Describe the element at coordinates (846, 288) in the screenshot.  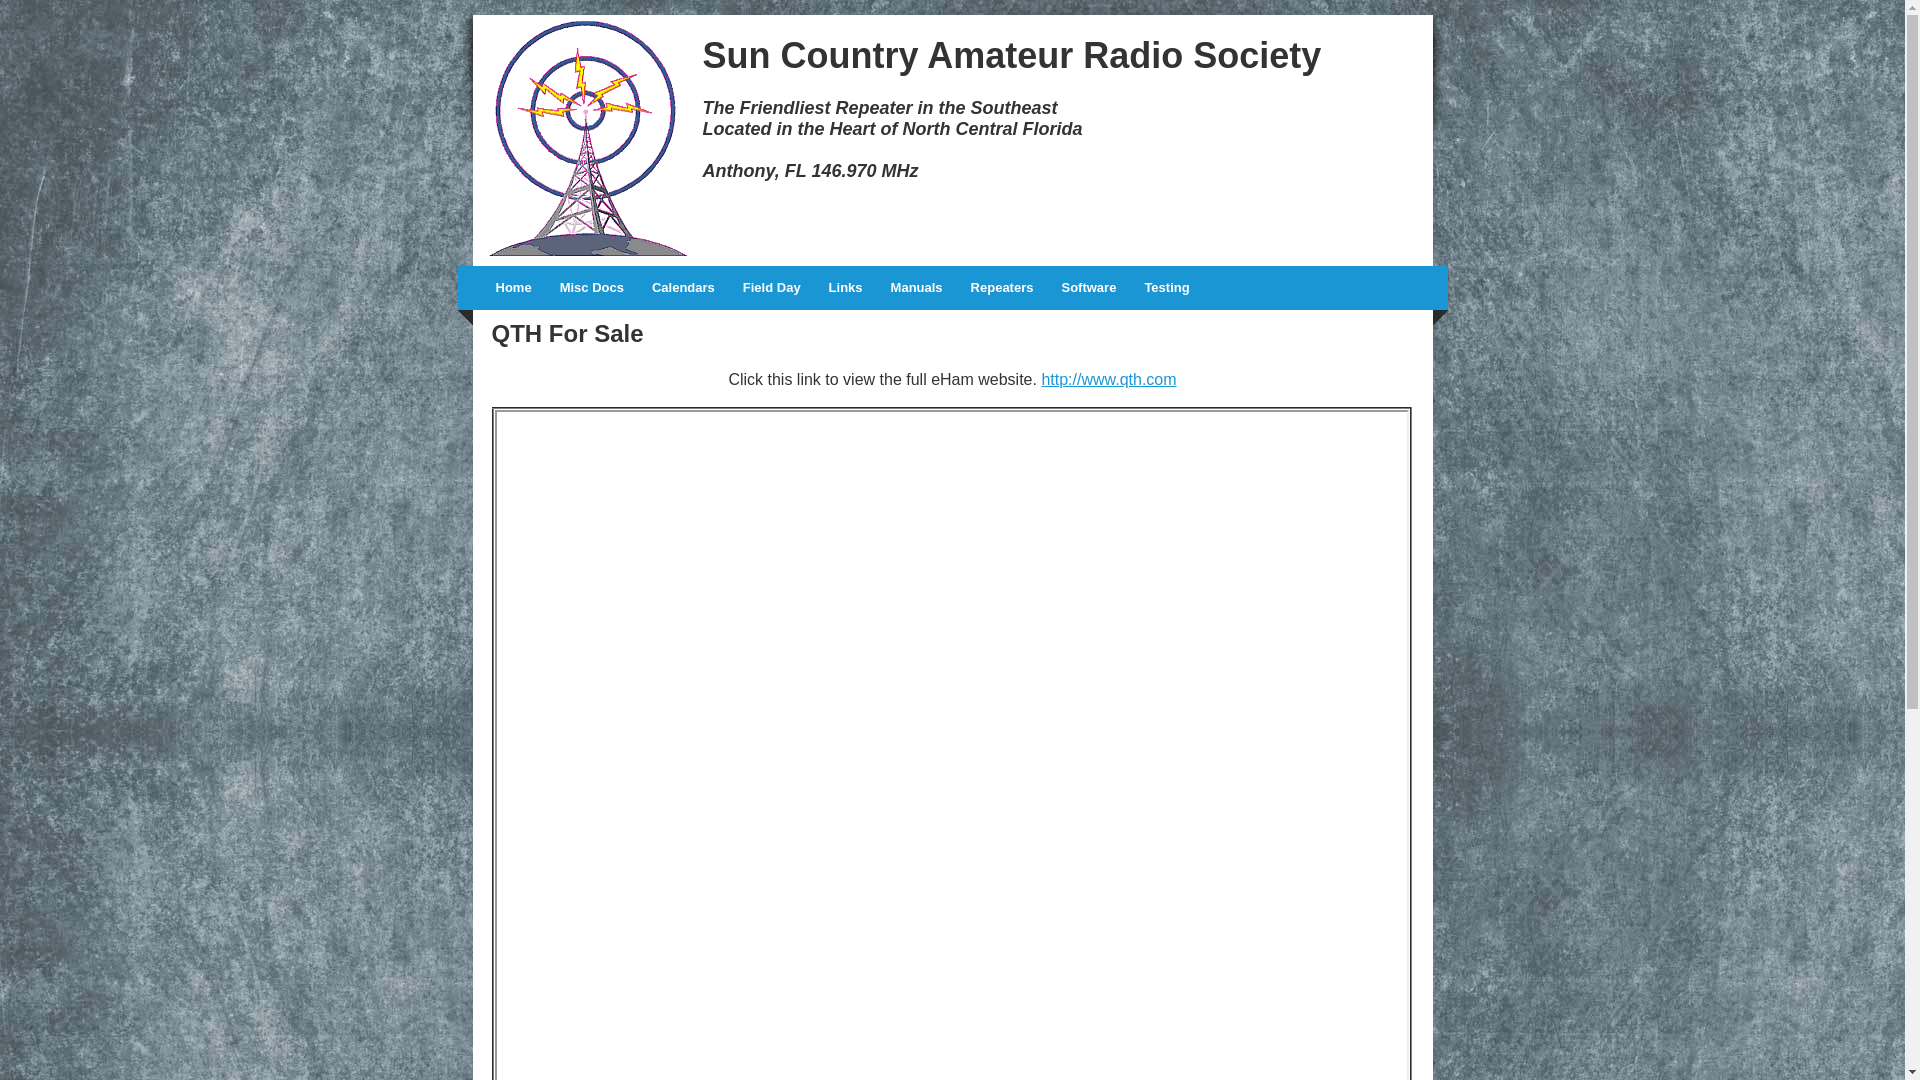
I see `Links` at that location.